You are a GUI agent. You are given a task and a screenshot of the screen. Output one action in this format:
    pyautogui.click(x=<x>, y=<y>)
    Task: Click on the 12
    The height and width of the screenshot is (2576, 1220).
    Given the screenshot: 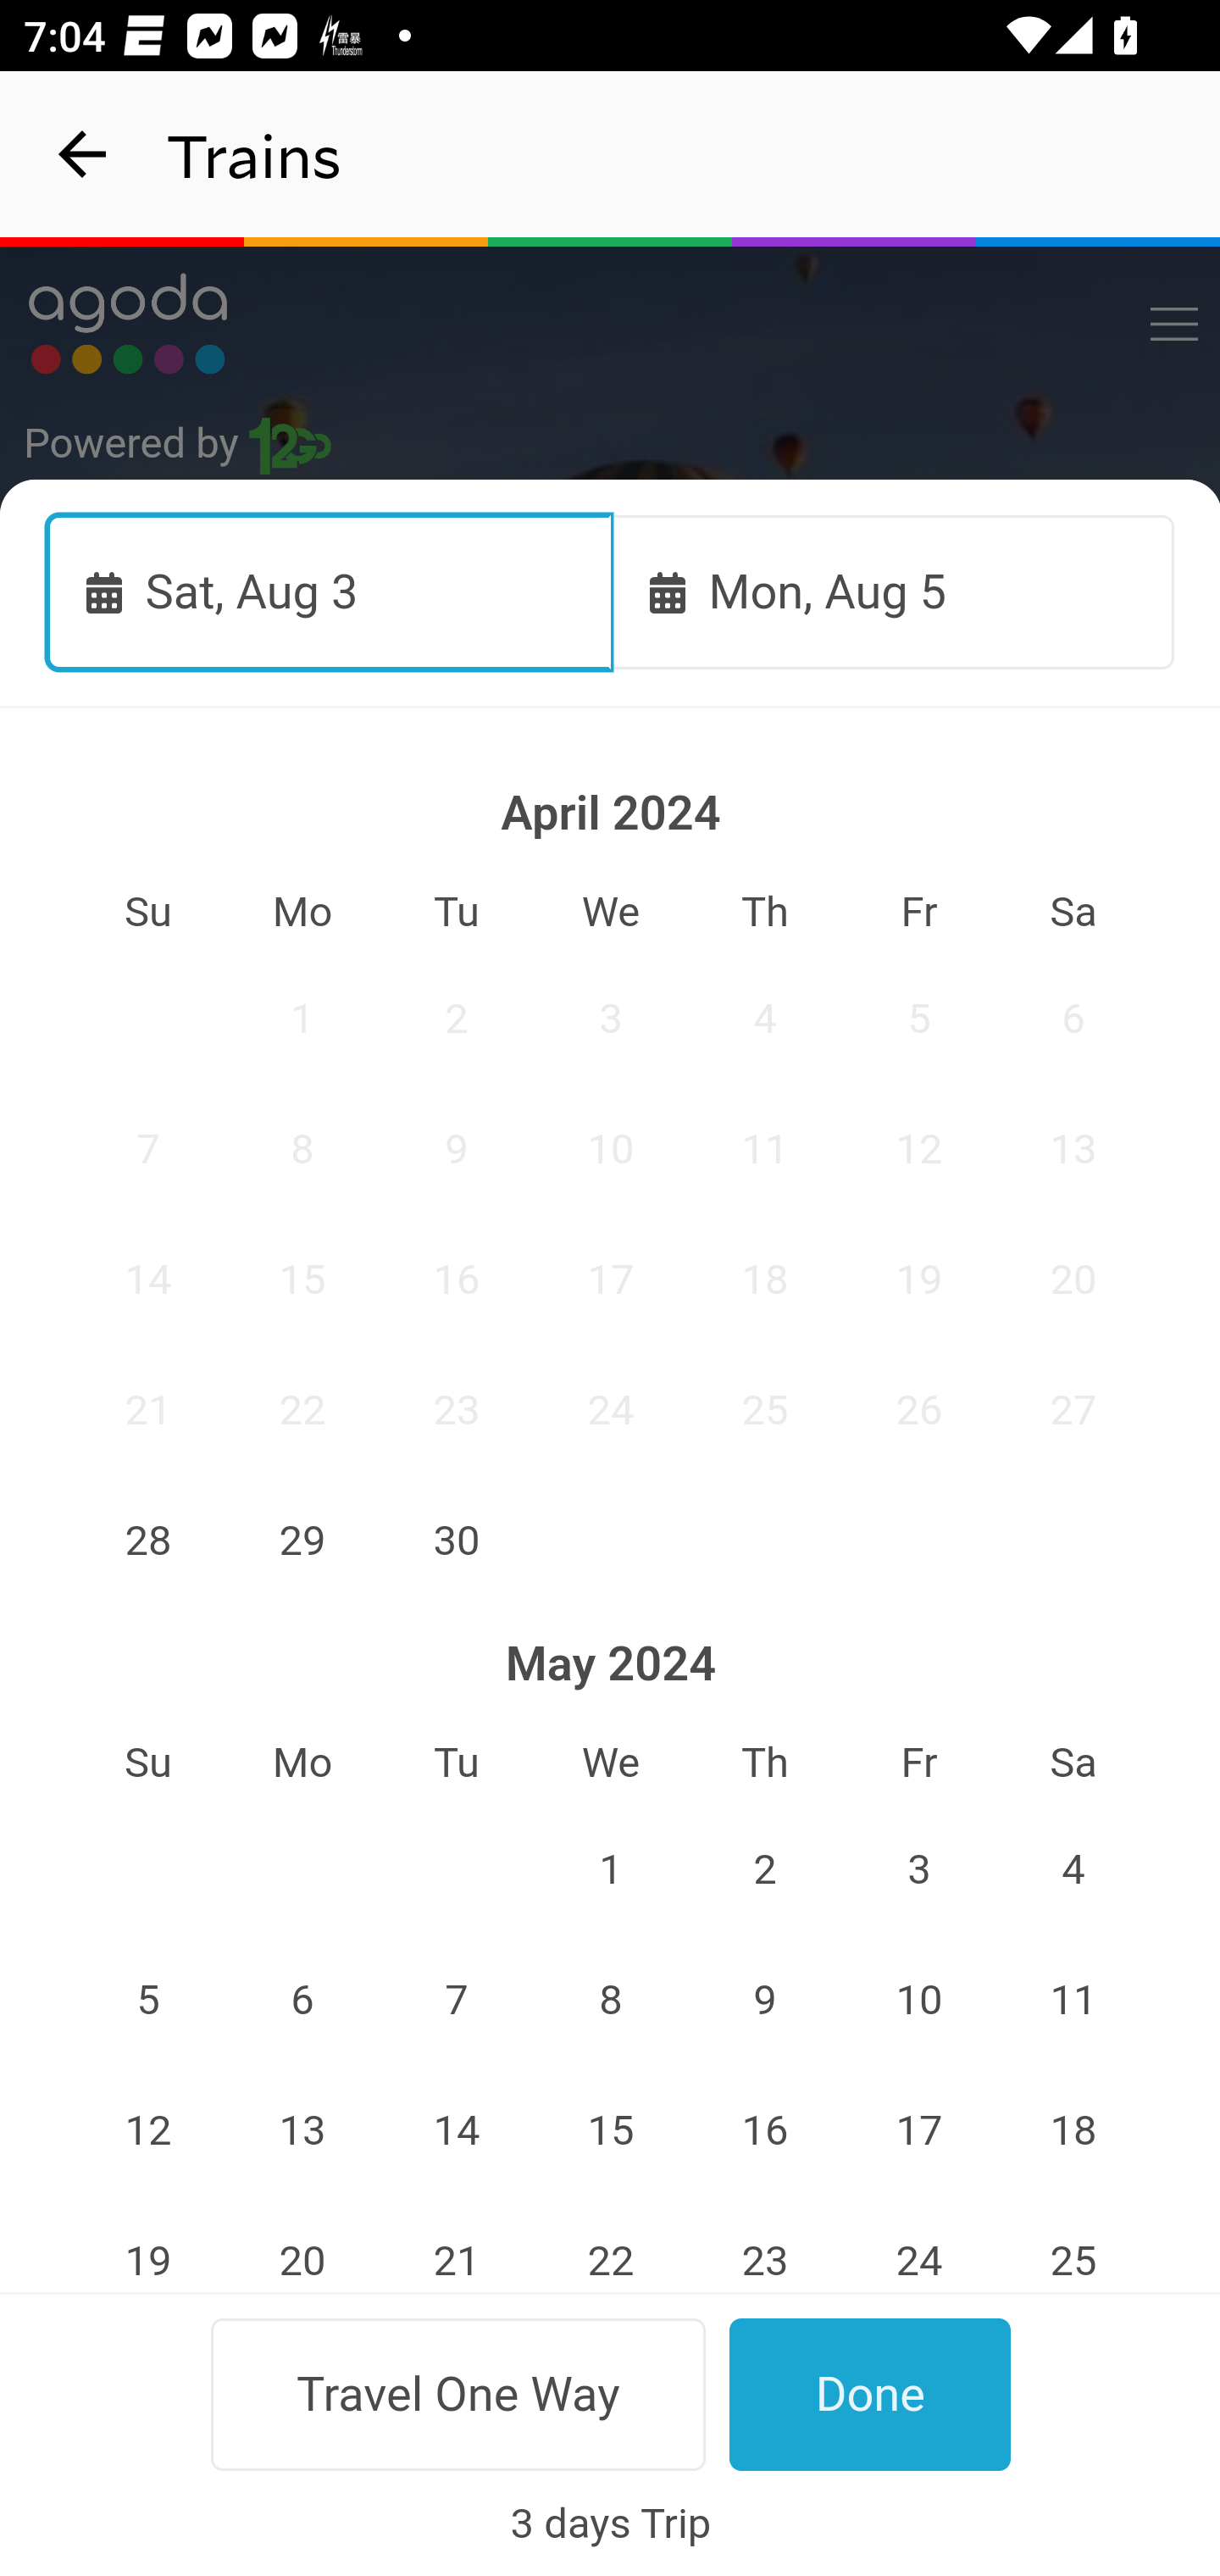 What is the action you would take?
    pyautogui.click(x=918, y=1148)
    